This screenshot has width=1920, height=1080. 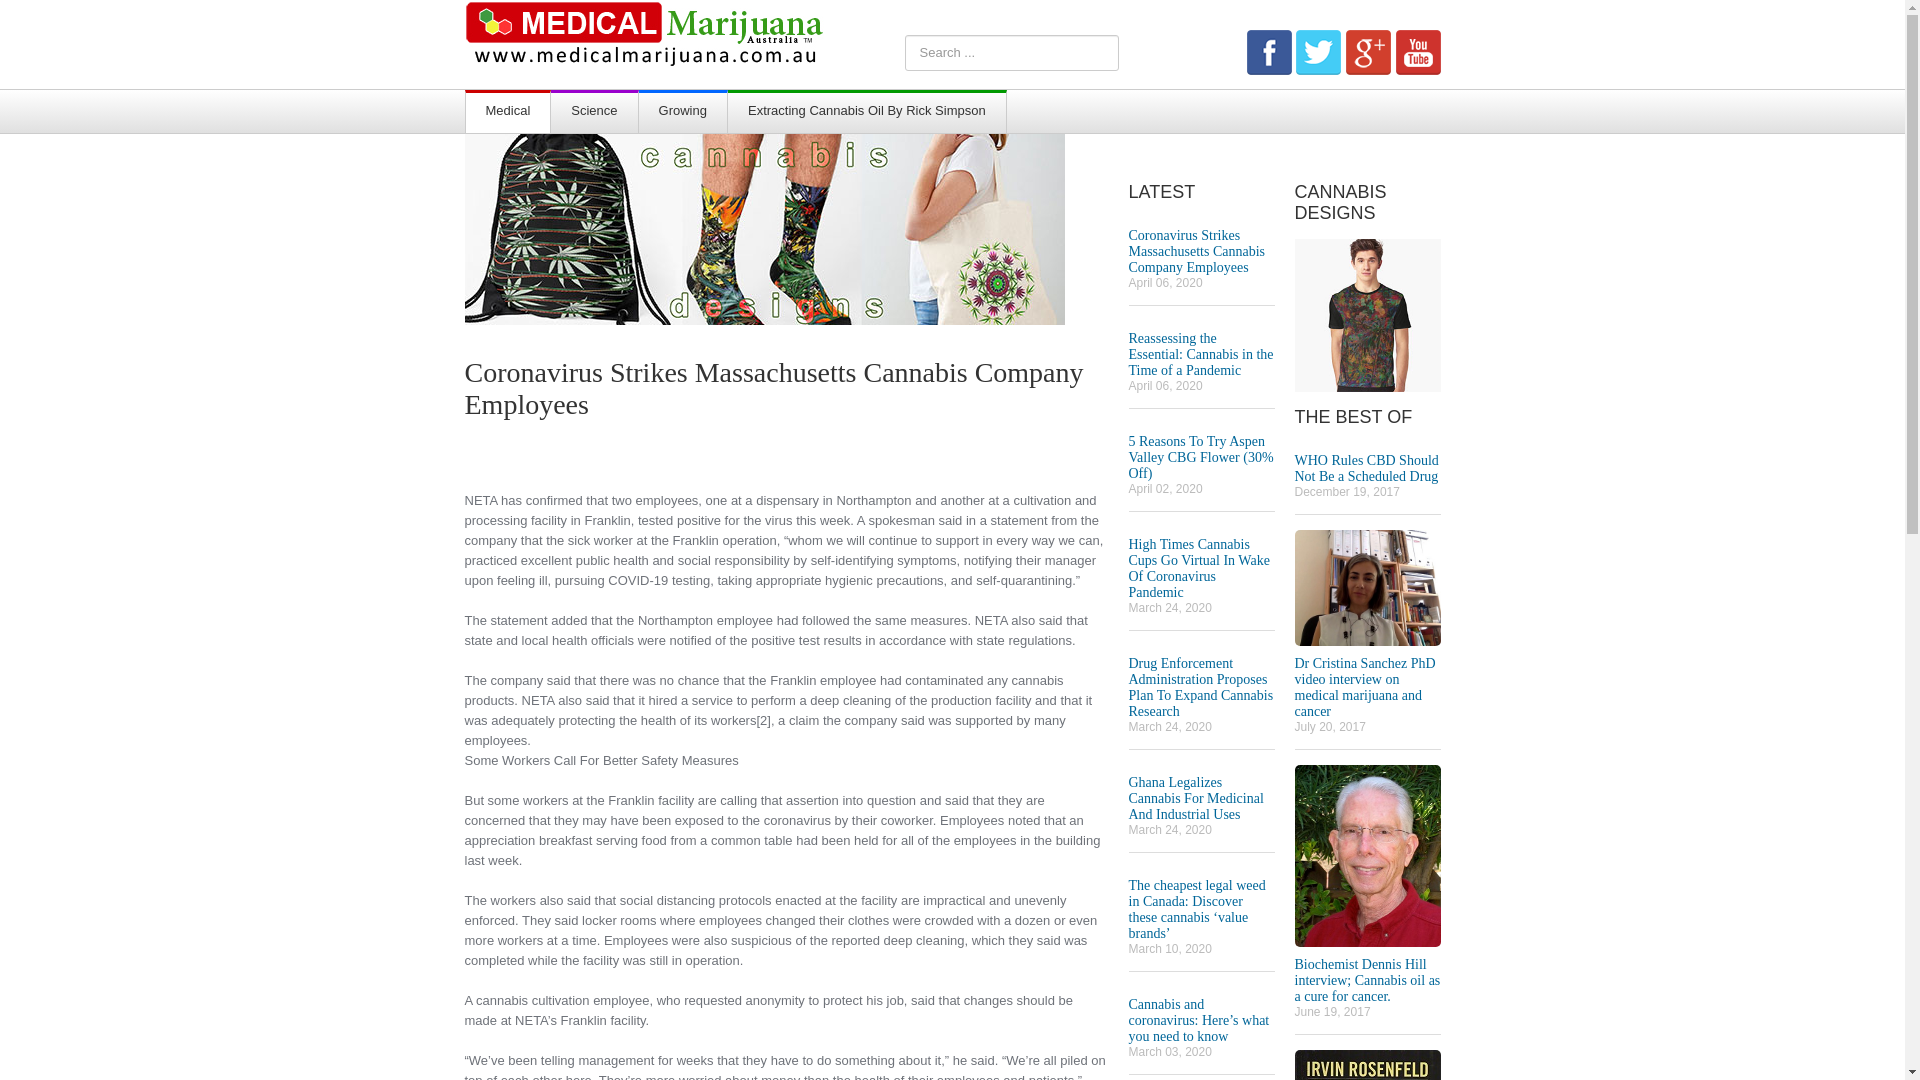 What do you see at coordinates (683, 113) in the screenshot?
I see `Growing` at bounding box center [683, 113].